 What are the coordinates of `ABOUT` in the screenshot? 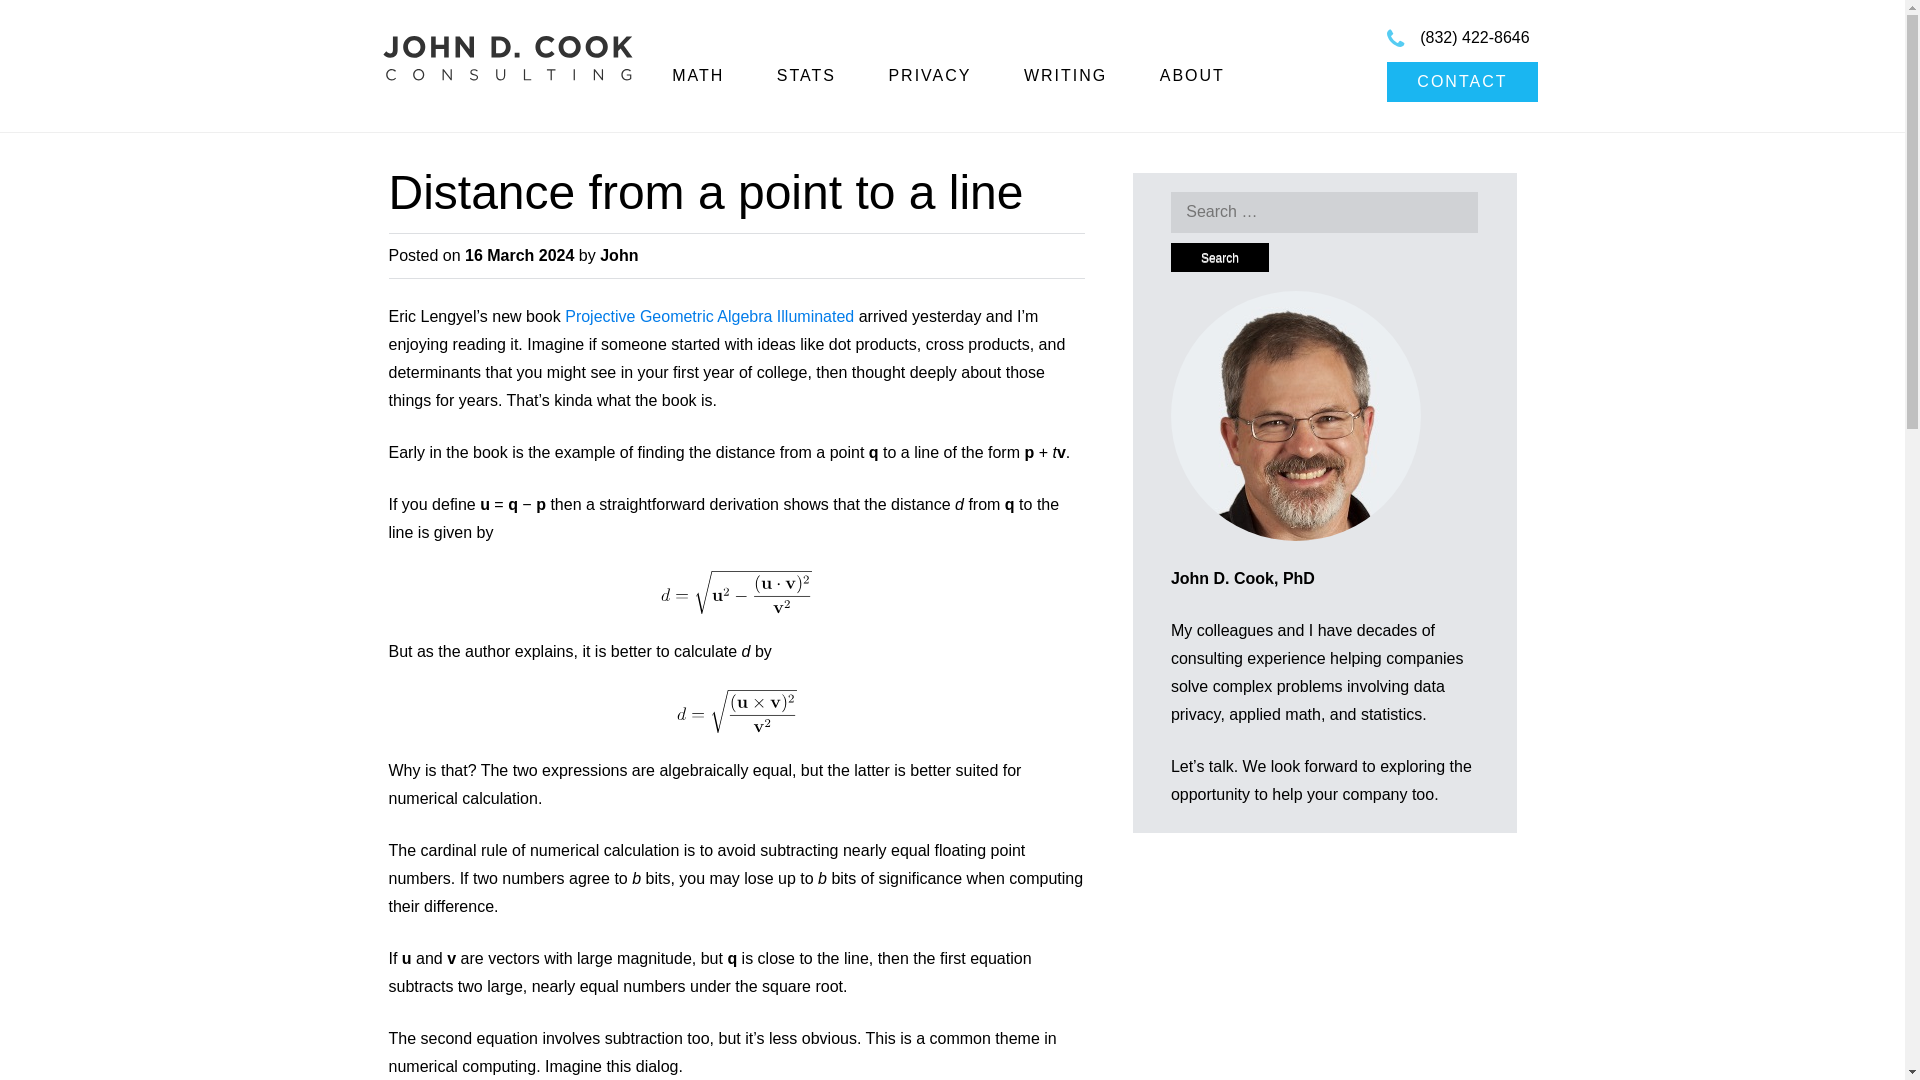 It's located at (1192, 75).